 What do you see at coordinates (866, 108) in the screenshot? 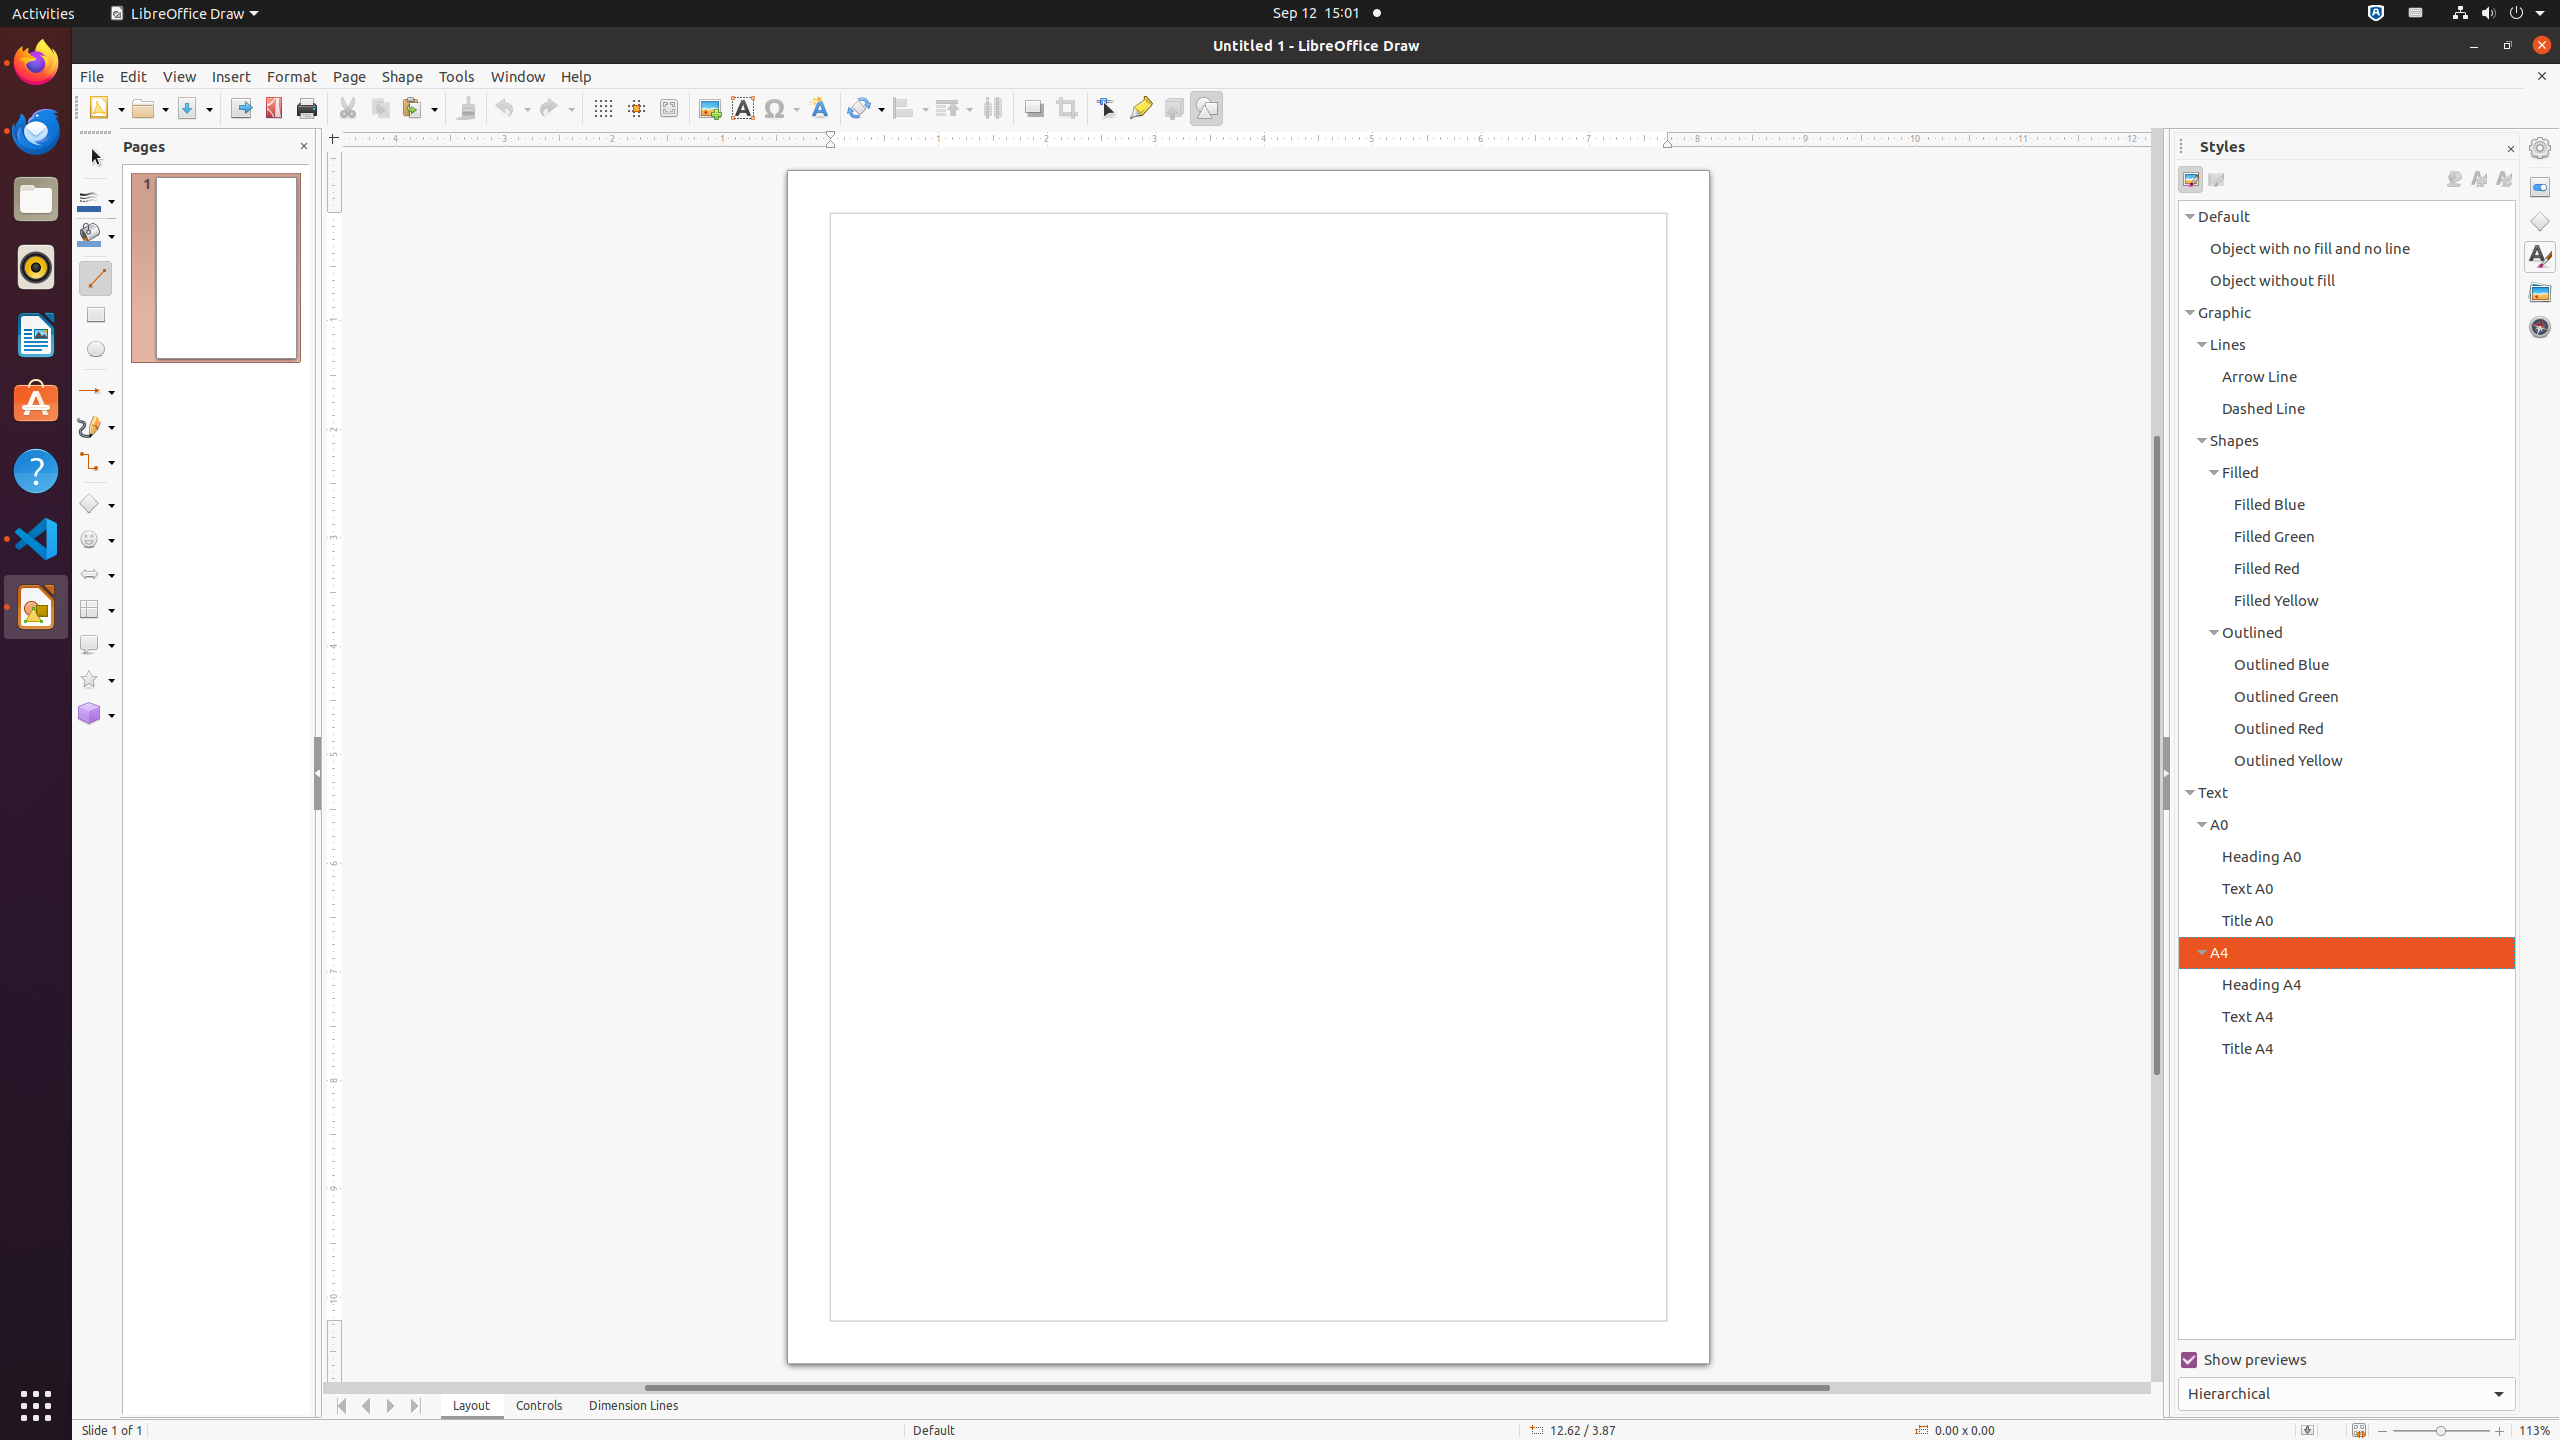
I see `Transformations` at bounding box center [866, 108].